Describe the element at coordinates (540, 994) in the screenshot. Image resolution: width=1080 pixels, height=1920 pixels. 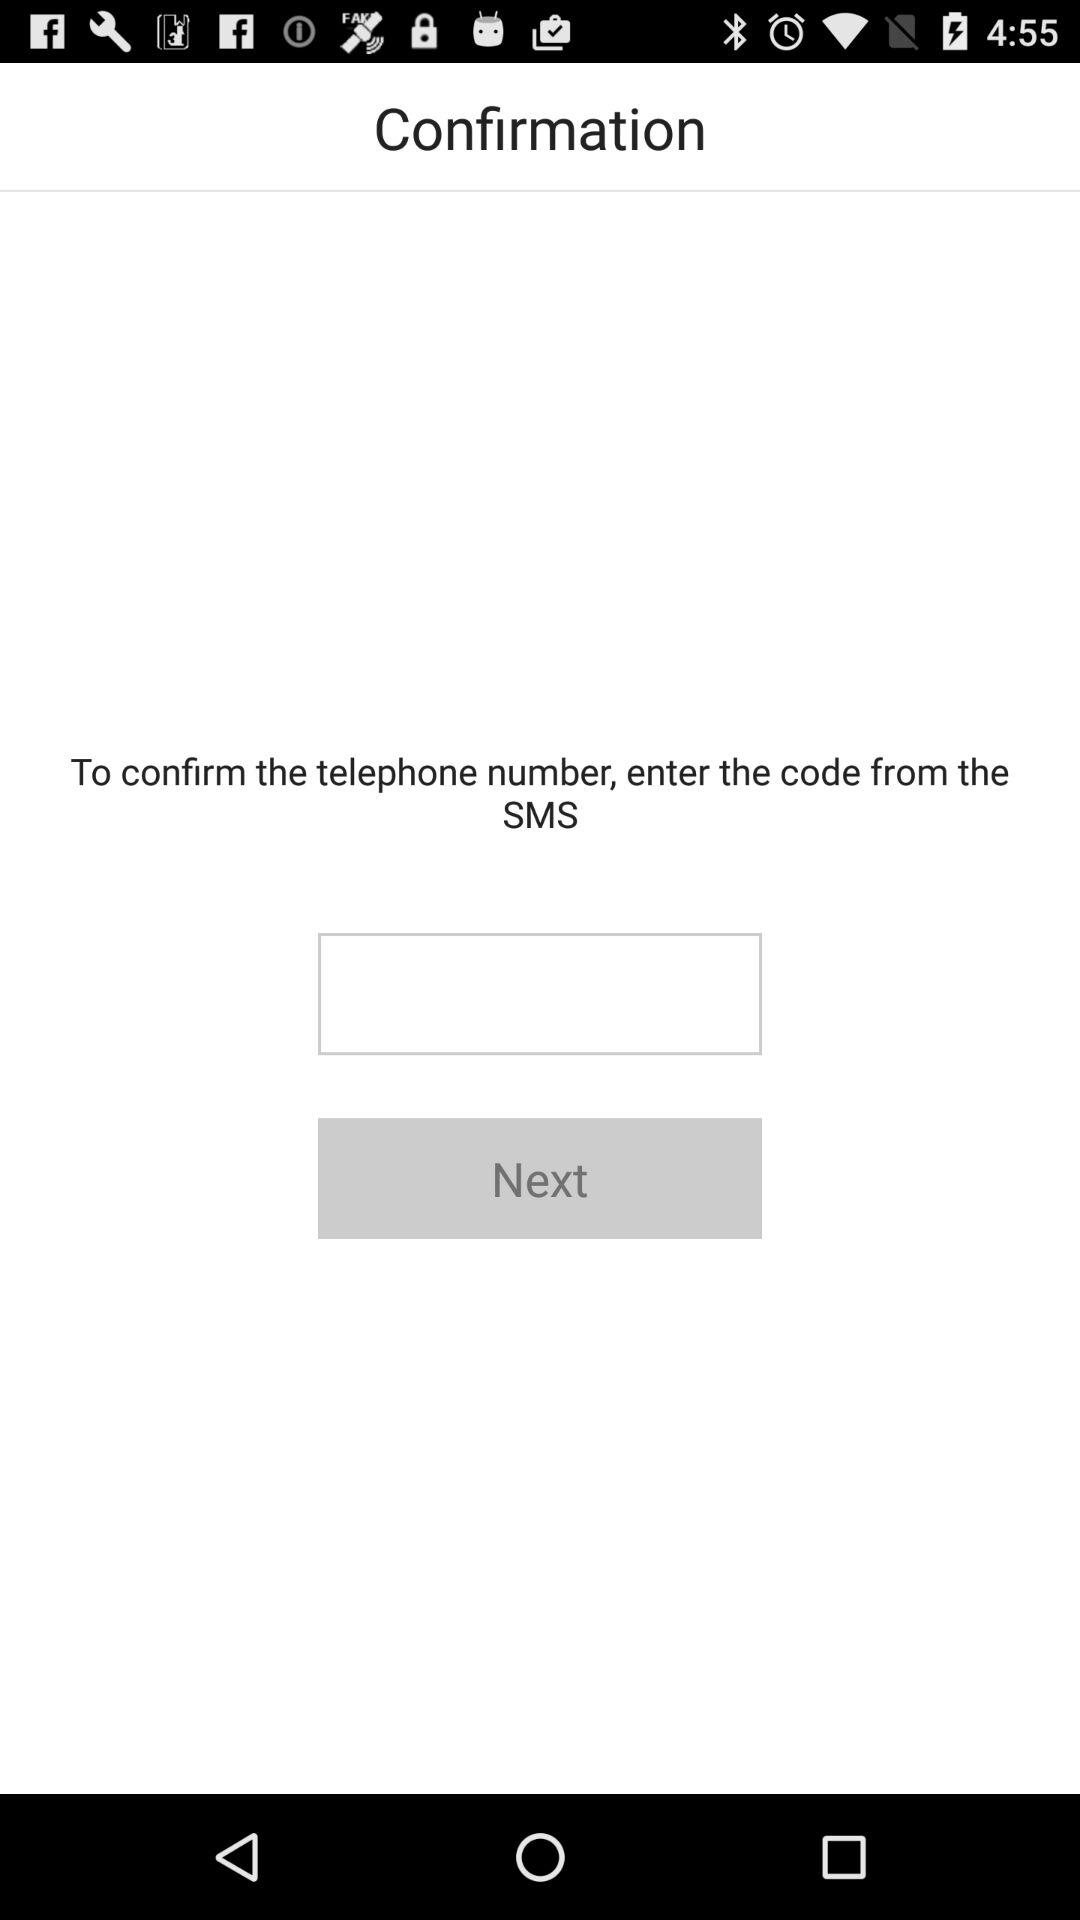
I see `select icon below the to confirm the` at that location.